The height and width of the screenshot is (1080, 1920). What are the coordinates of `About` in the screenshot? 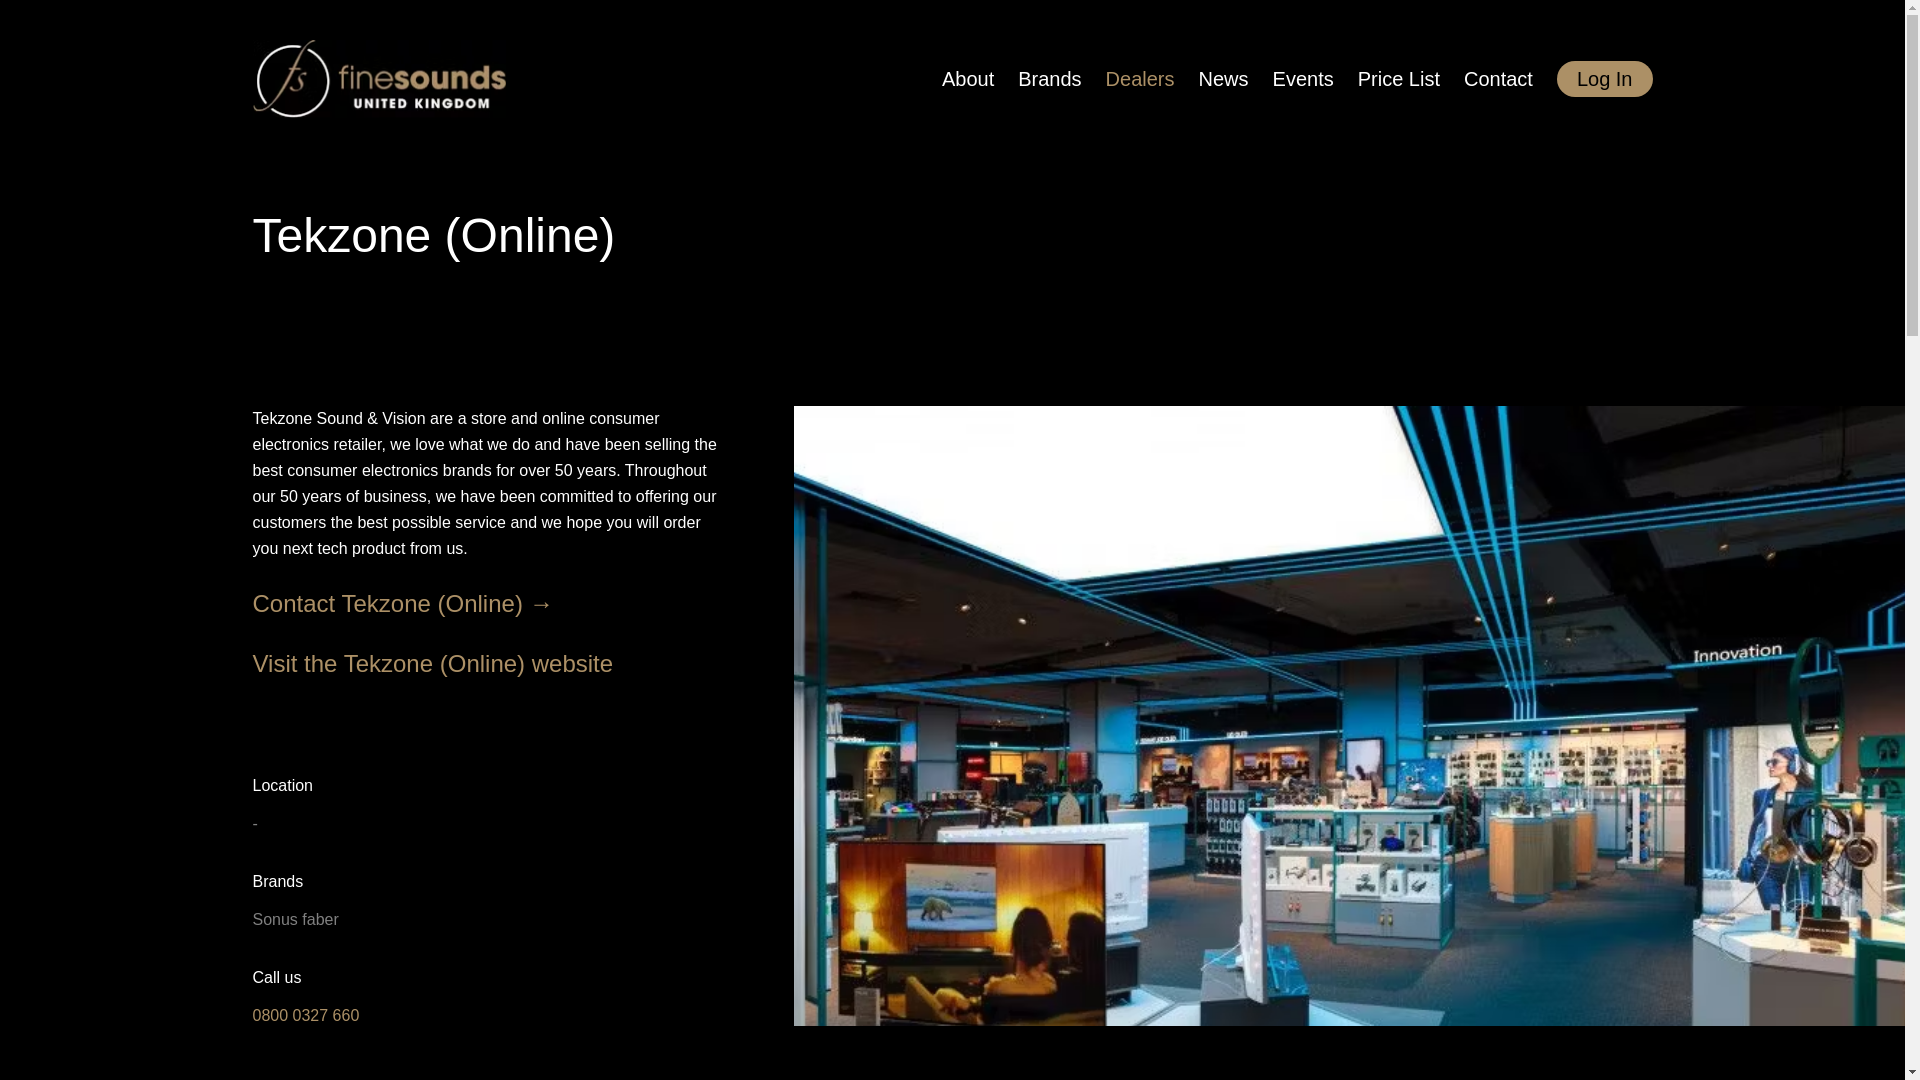 It's located at (968, 136).